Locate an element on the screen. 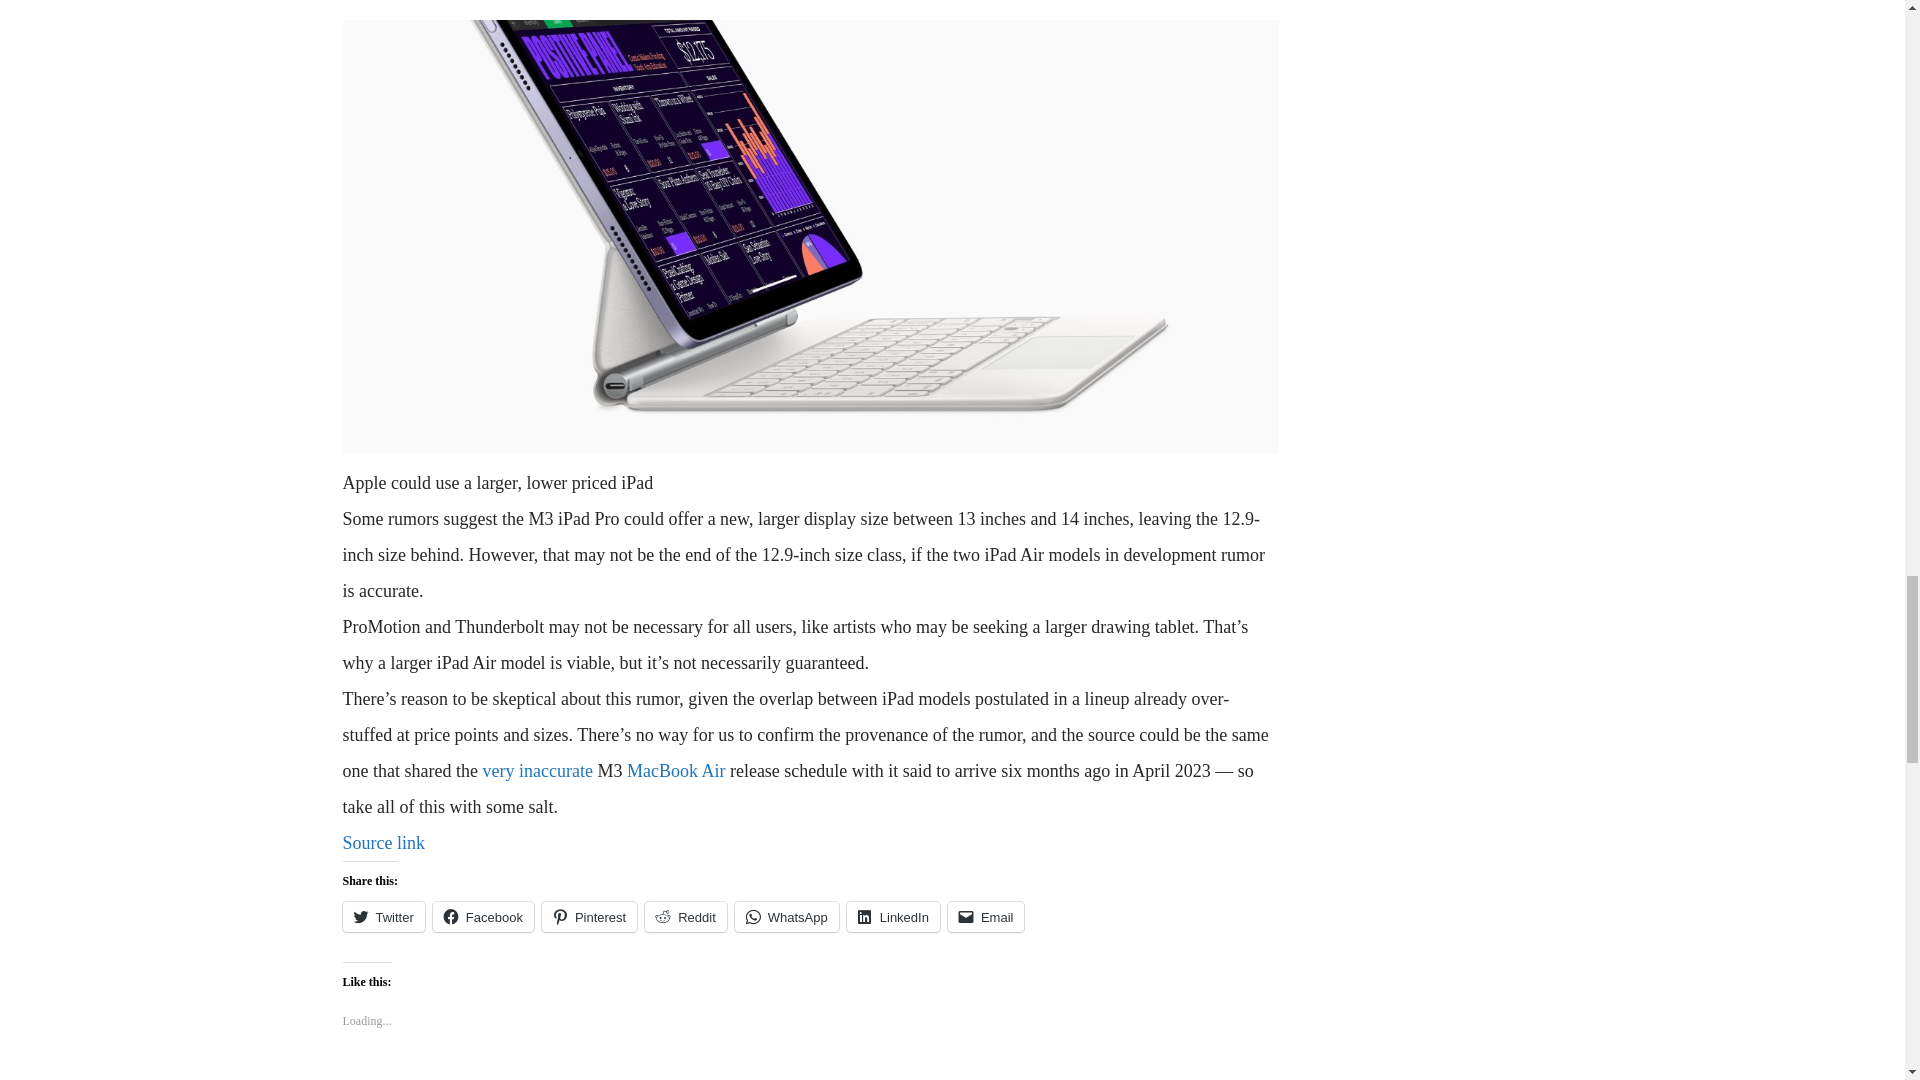 This screenshot has height=1080, width=1920. Click to share on Twitter is located at coordinates (382, 916).